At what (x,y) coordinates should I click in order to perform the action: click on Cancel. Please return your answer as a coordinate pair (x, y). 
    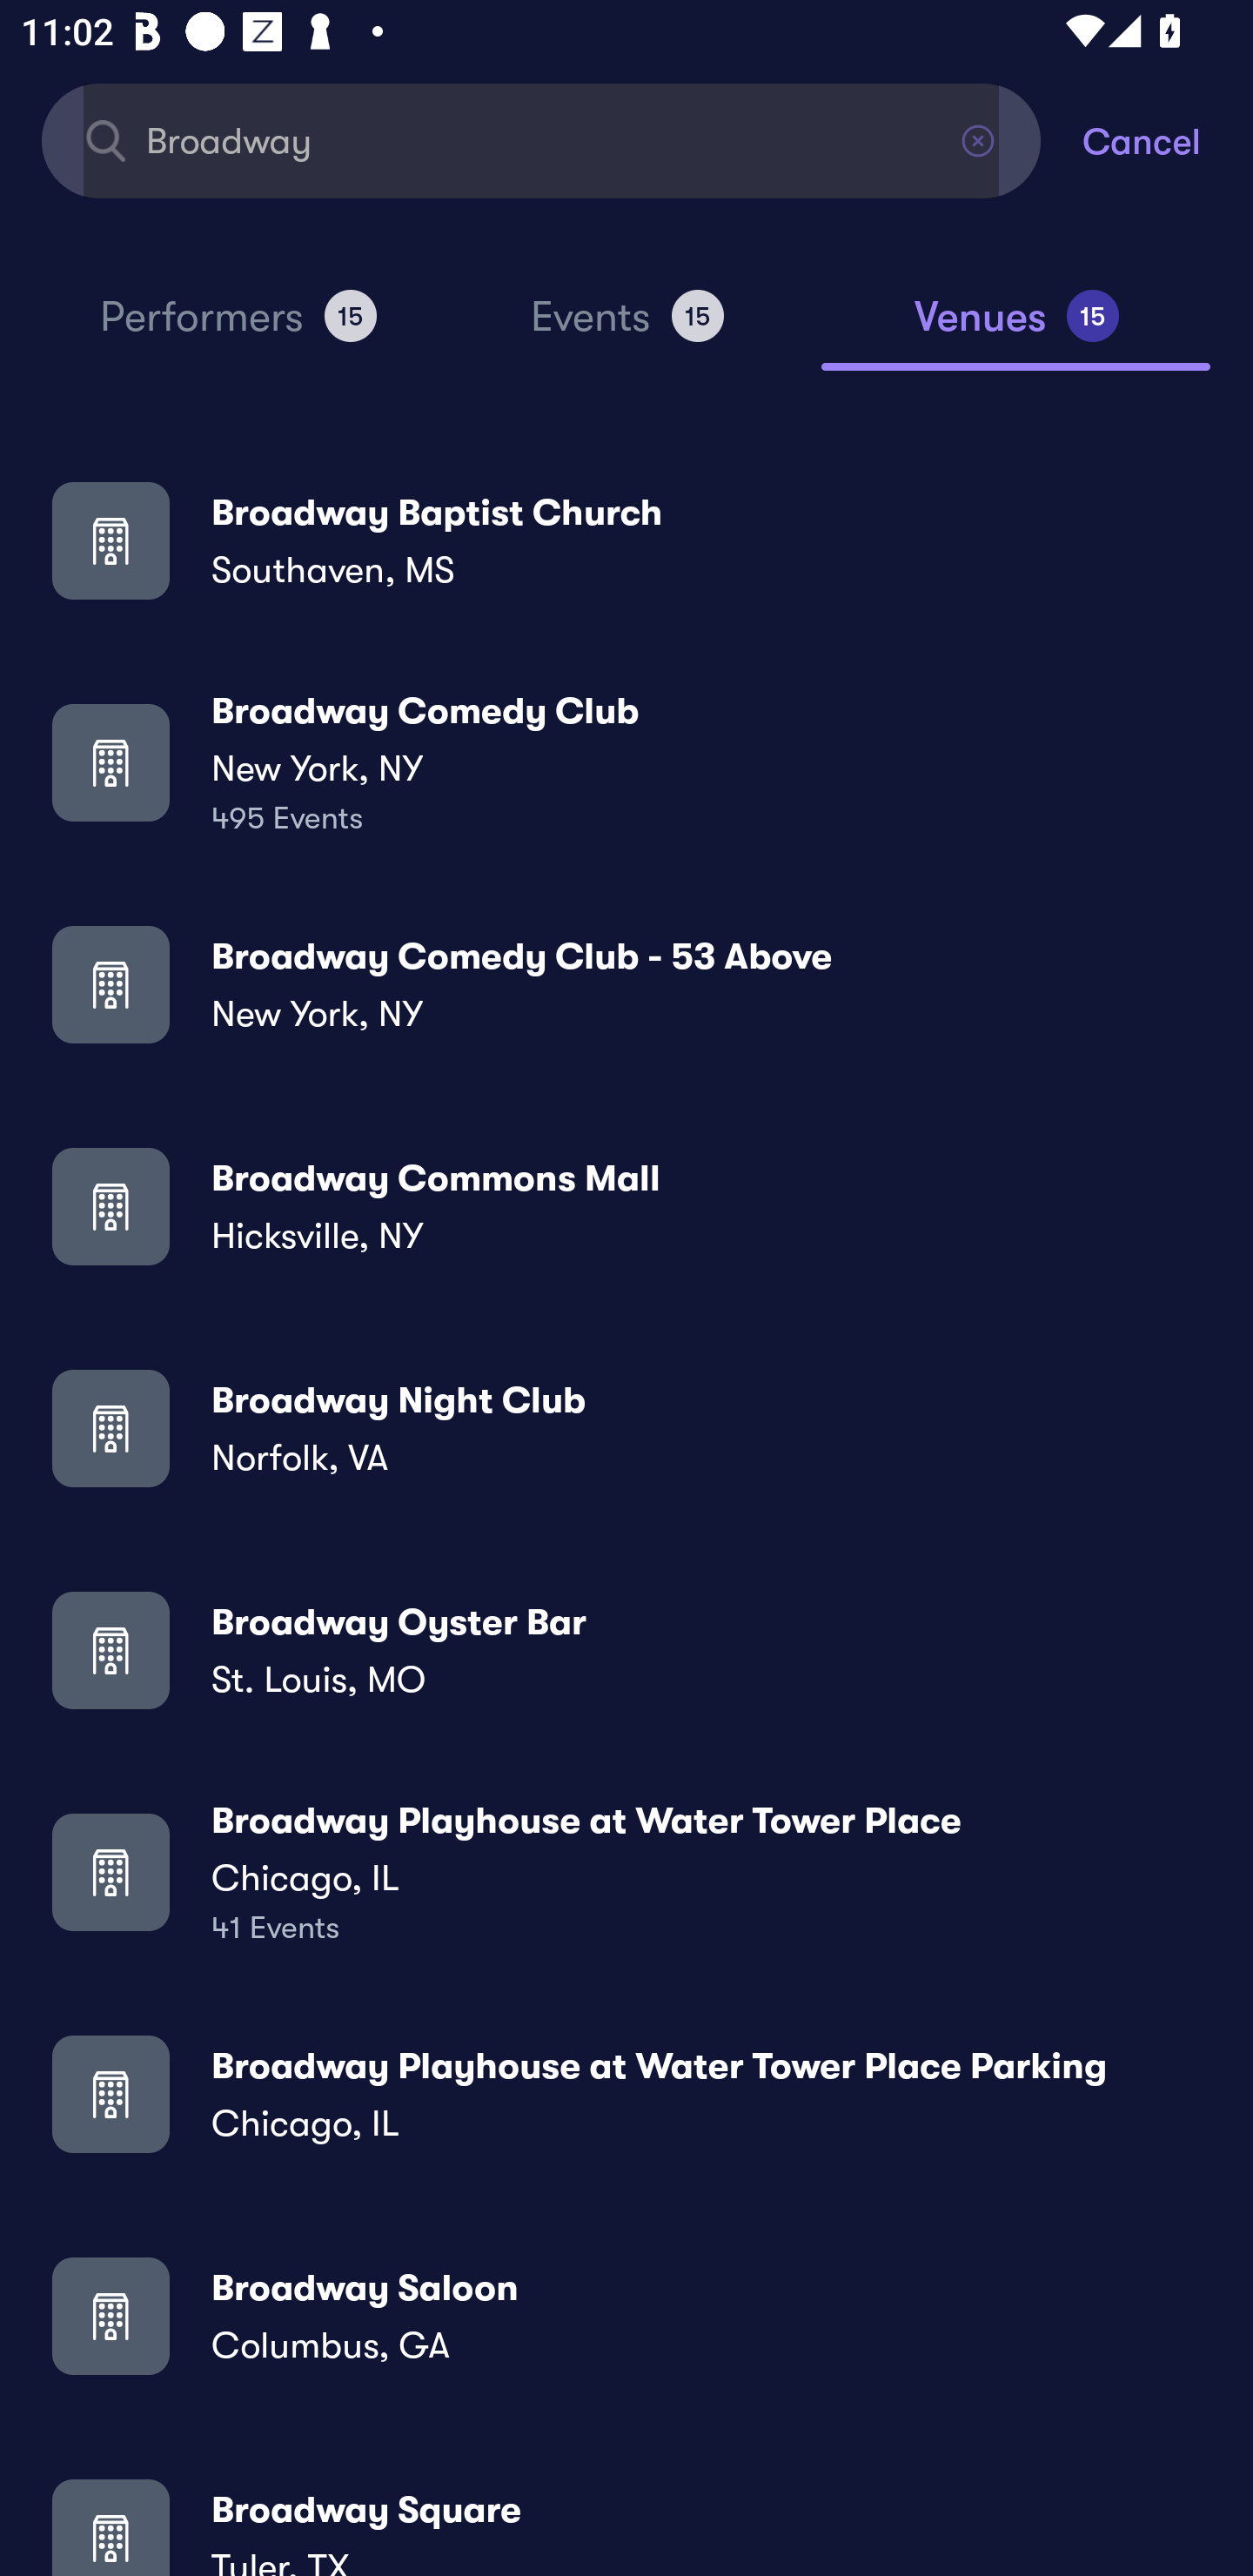
    Looking at the image, I should click on (1168, 139).